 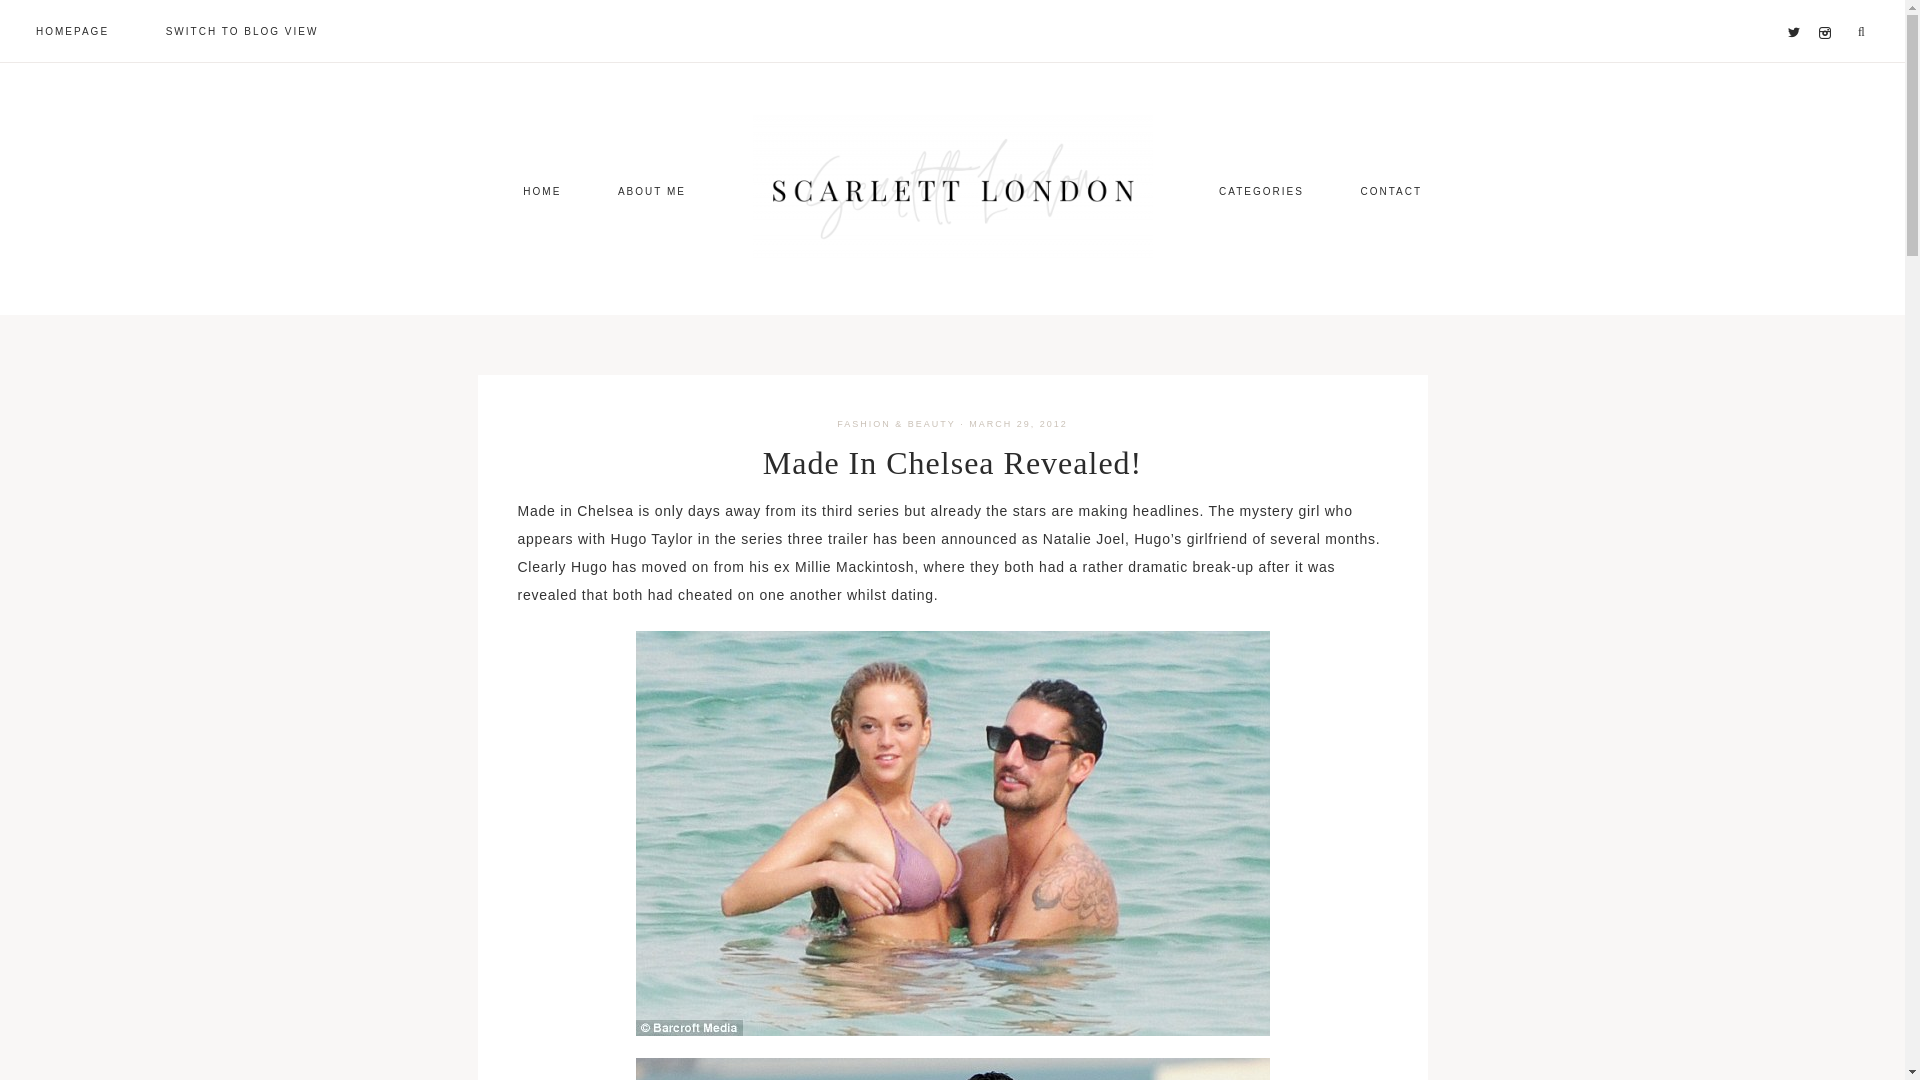 I want to click on SWITCH TO BLOG VIEW, so click(x=242, y=30).